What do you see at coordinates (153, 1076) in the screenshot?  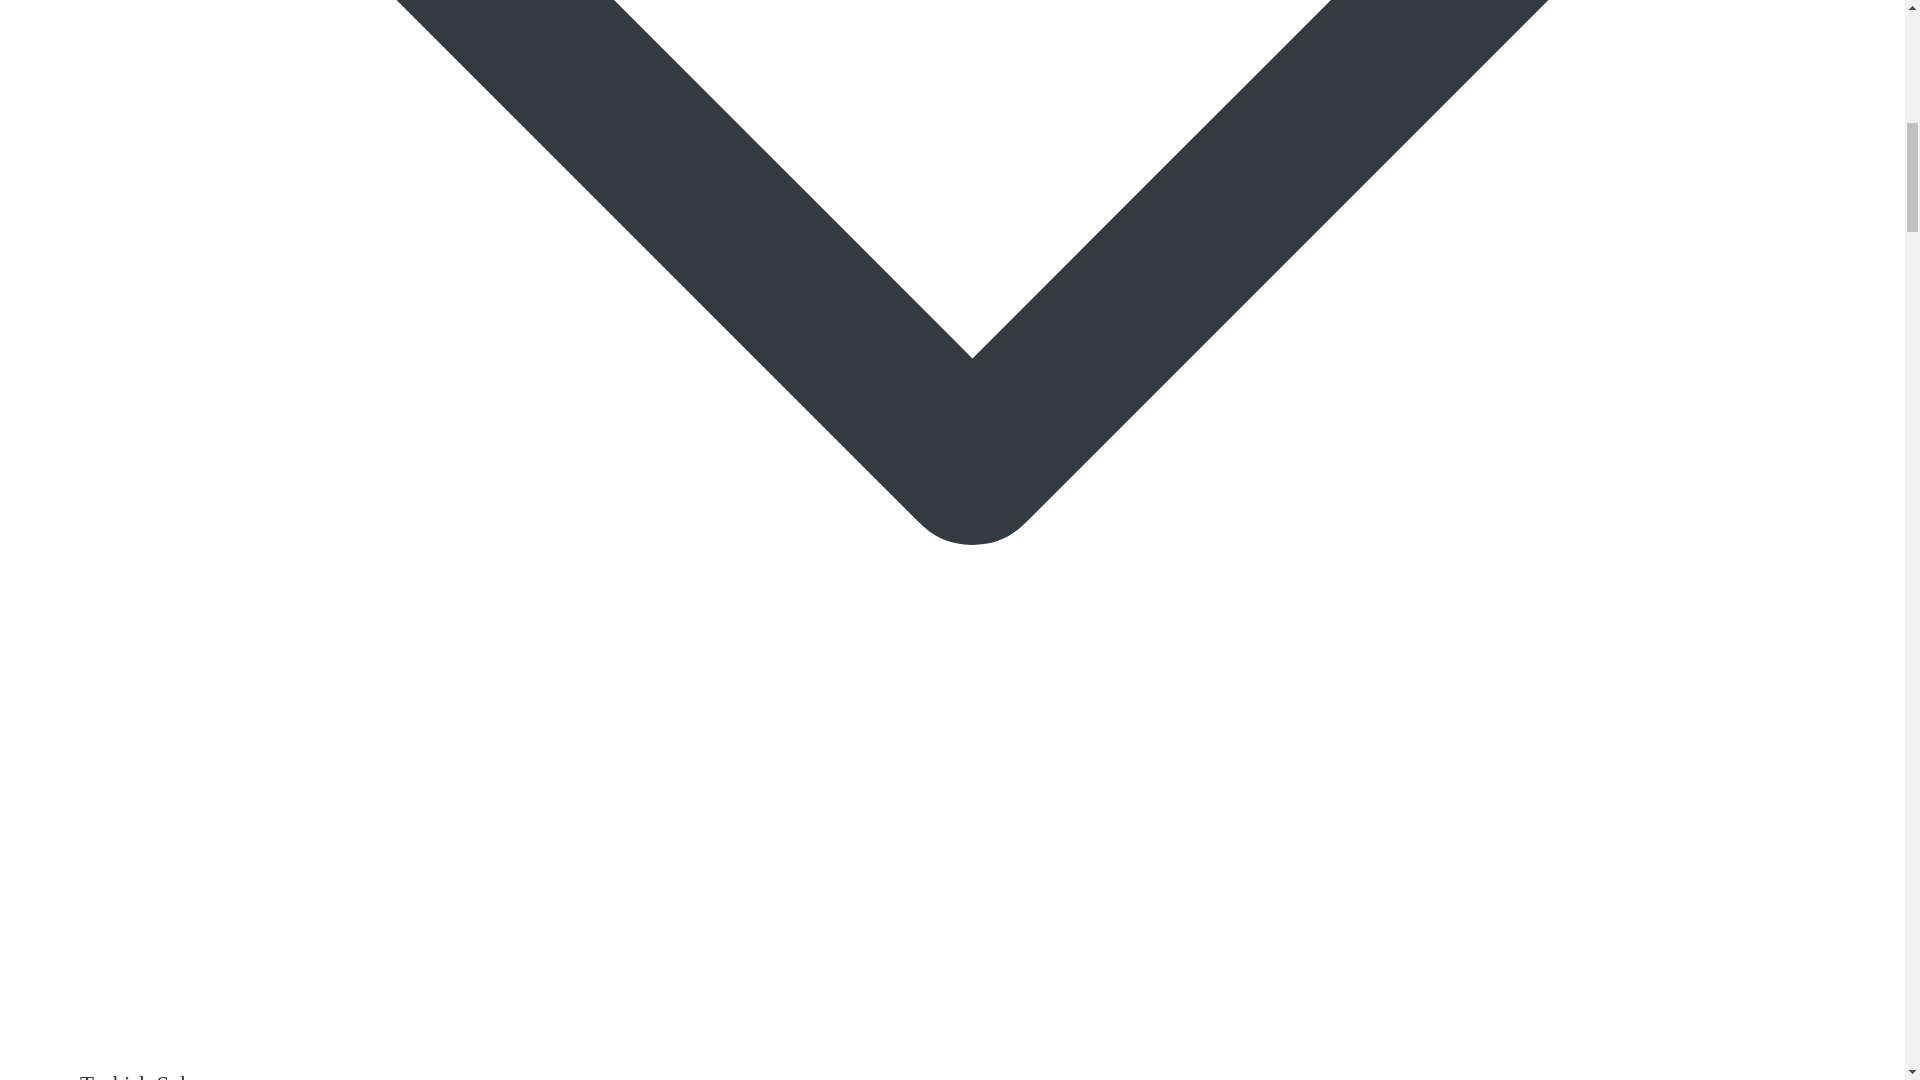 I see `Turkish Salmon` at bounding box center [153, 1076].